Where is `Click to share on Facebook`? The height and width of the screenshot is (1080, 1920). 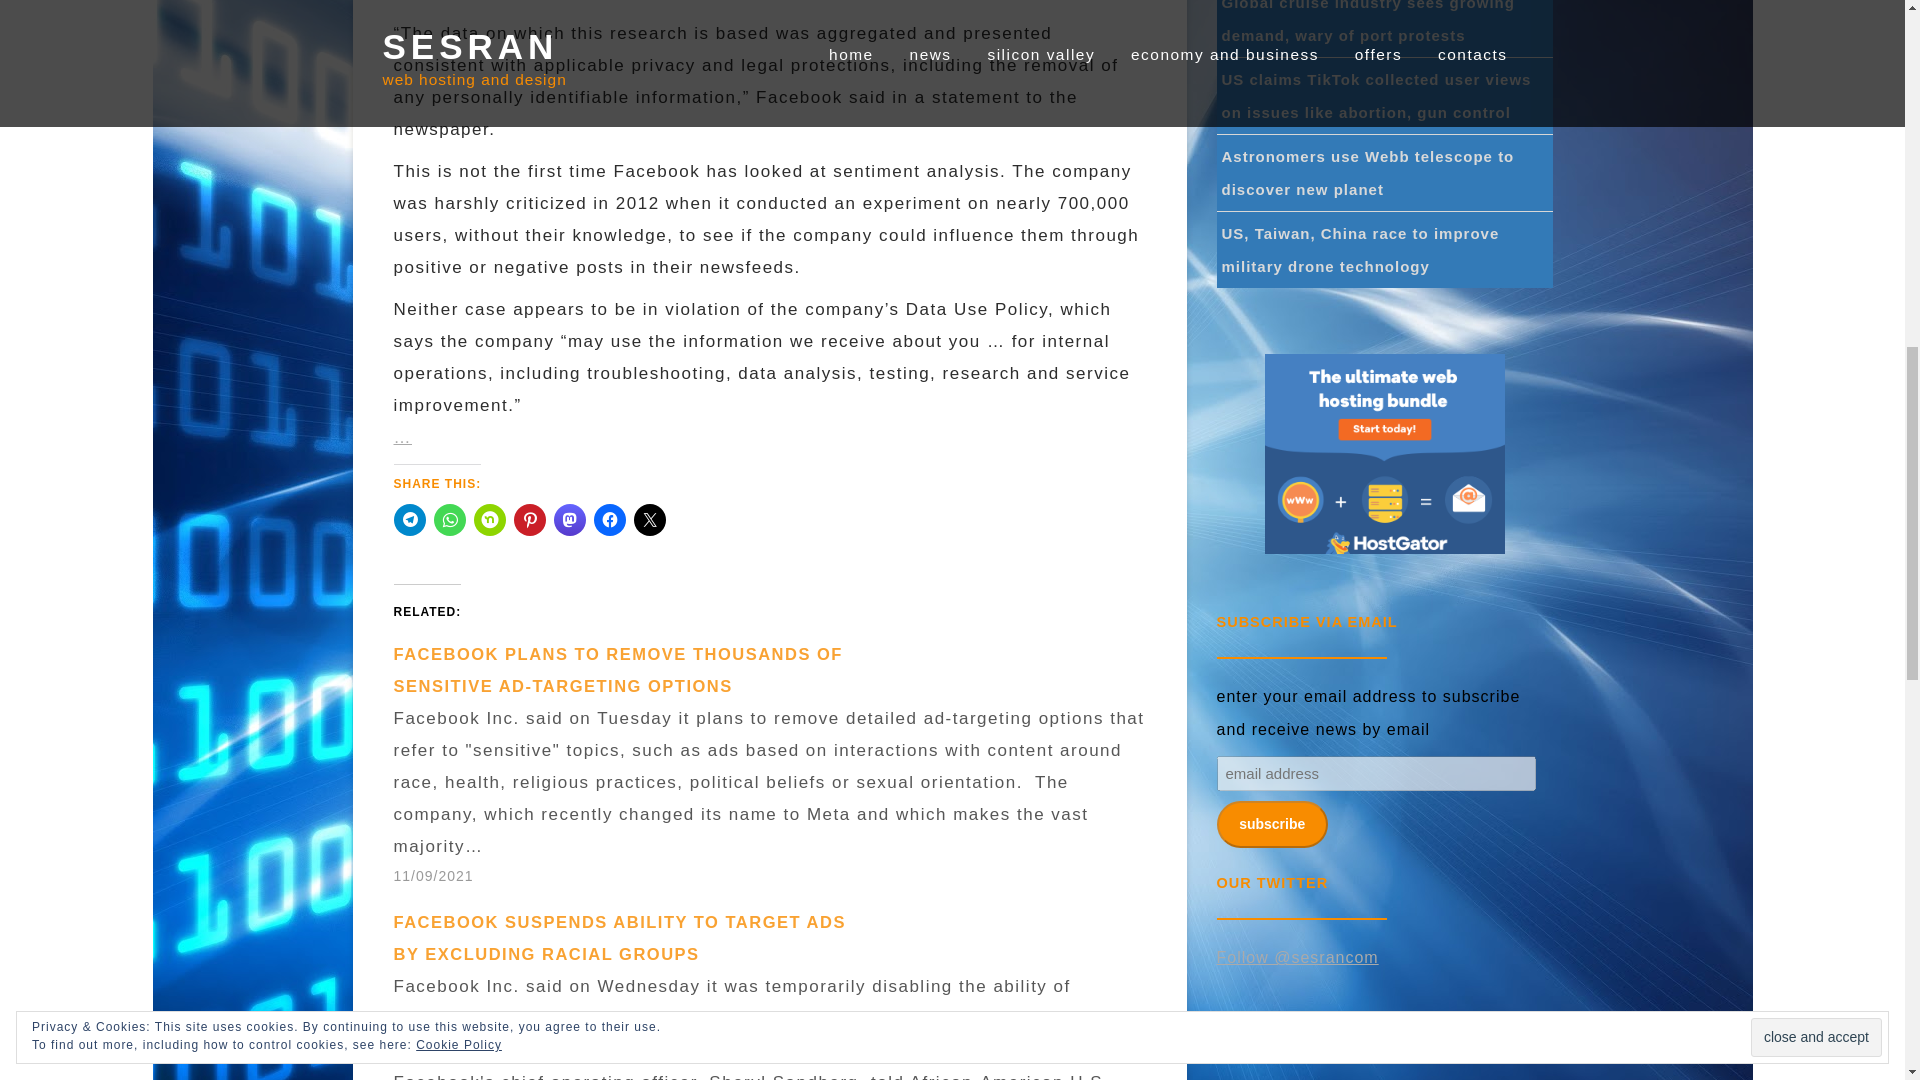 Click to share on Facebook is located at coordinates (609, 520).